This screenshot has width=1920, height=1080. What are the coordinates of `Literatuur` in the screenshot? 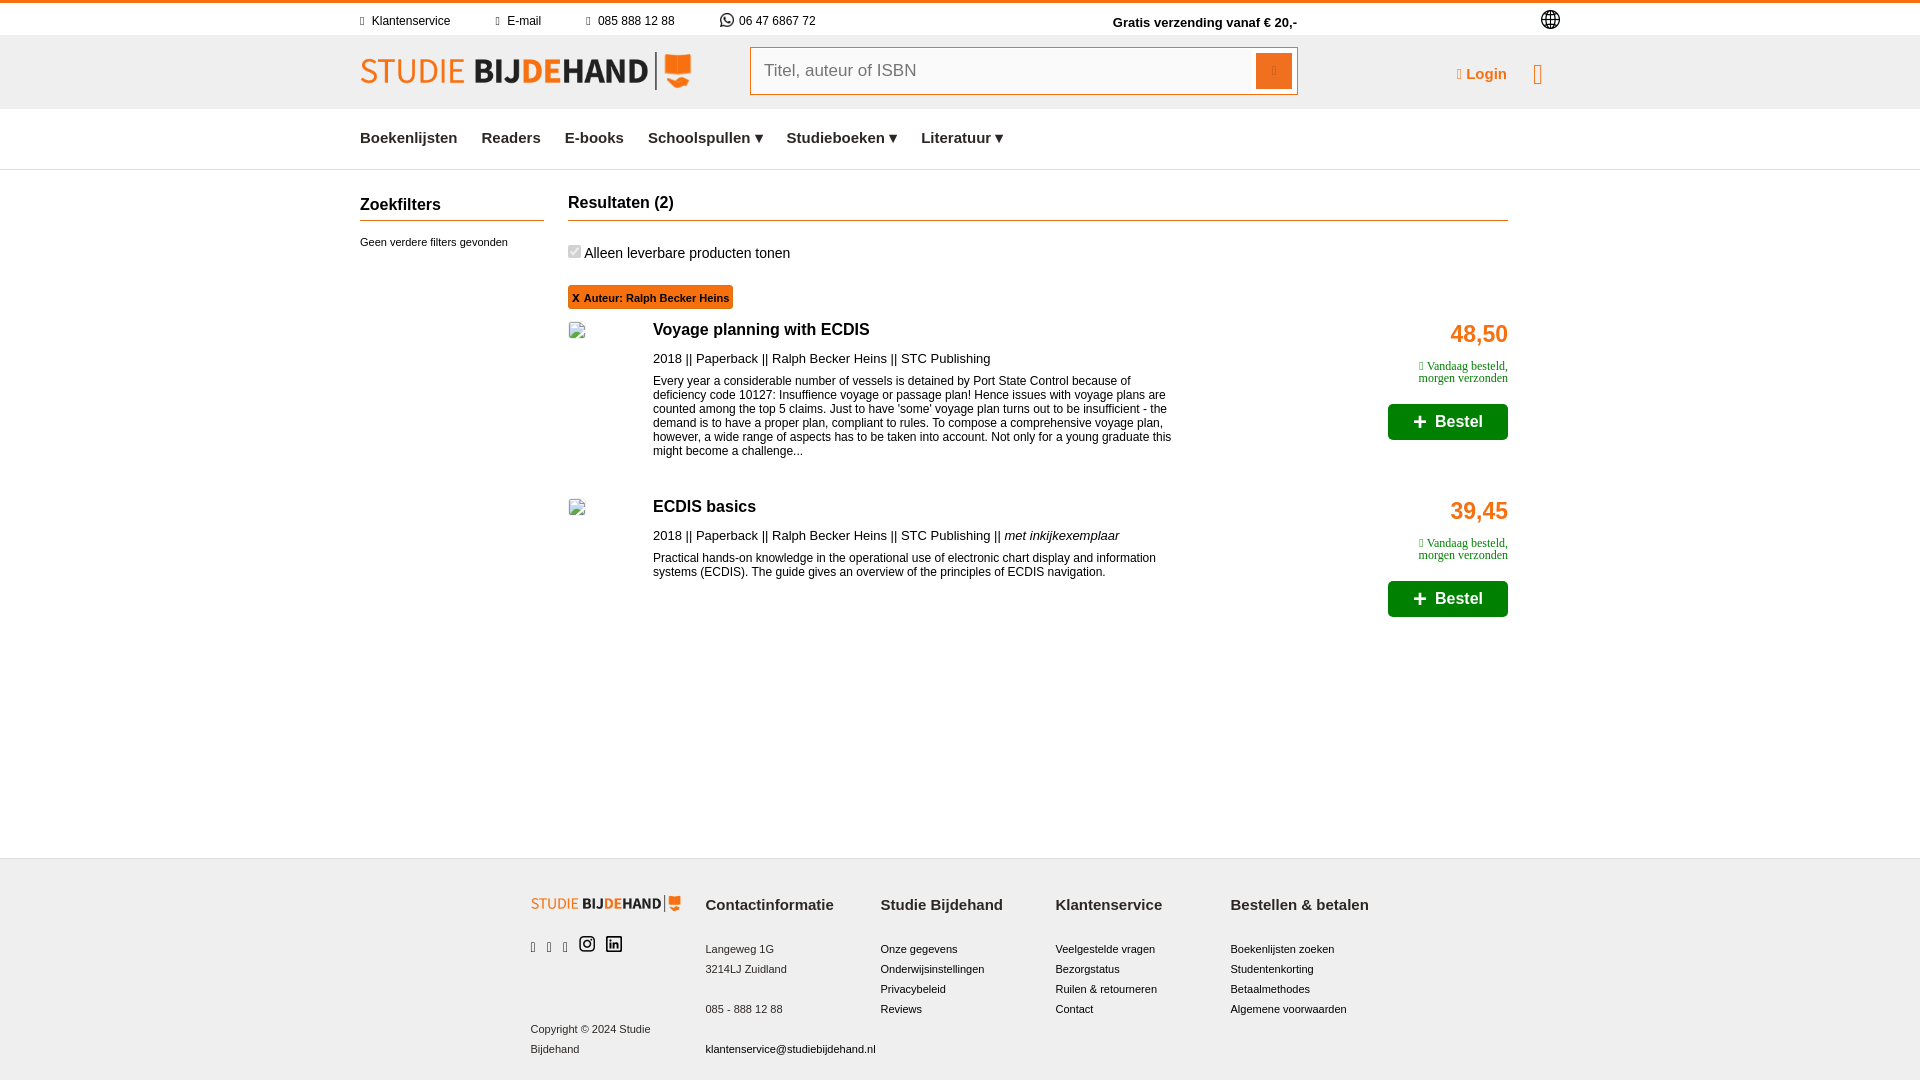 It's located at (962, 136).